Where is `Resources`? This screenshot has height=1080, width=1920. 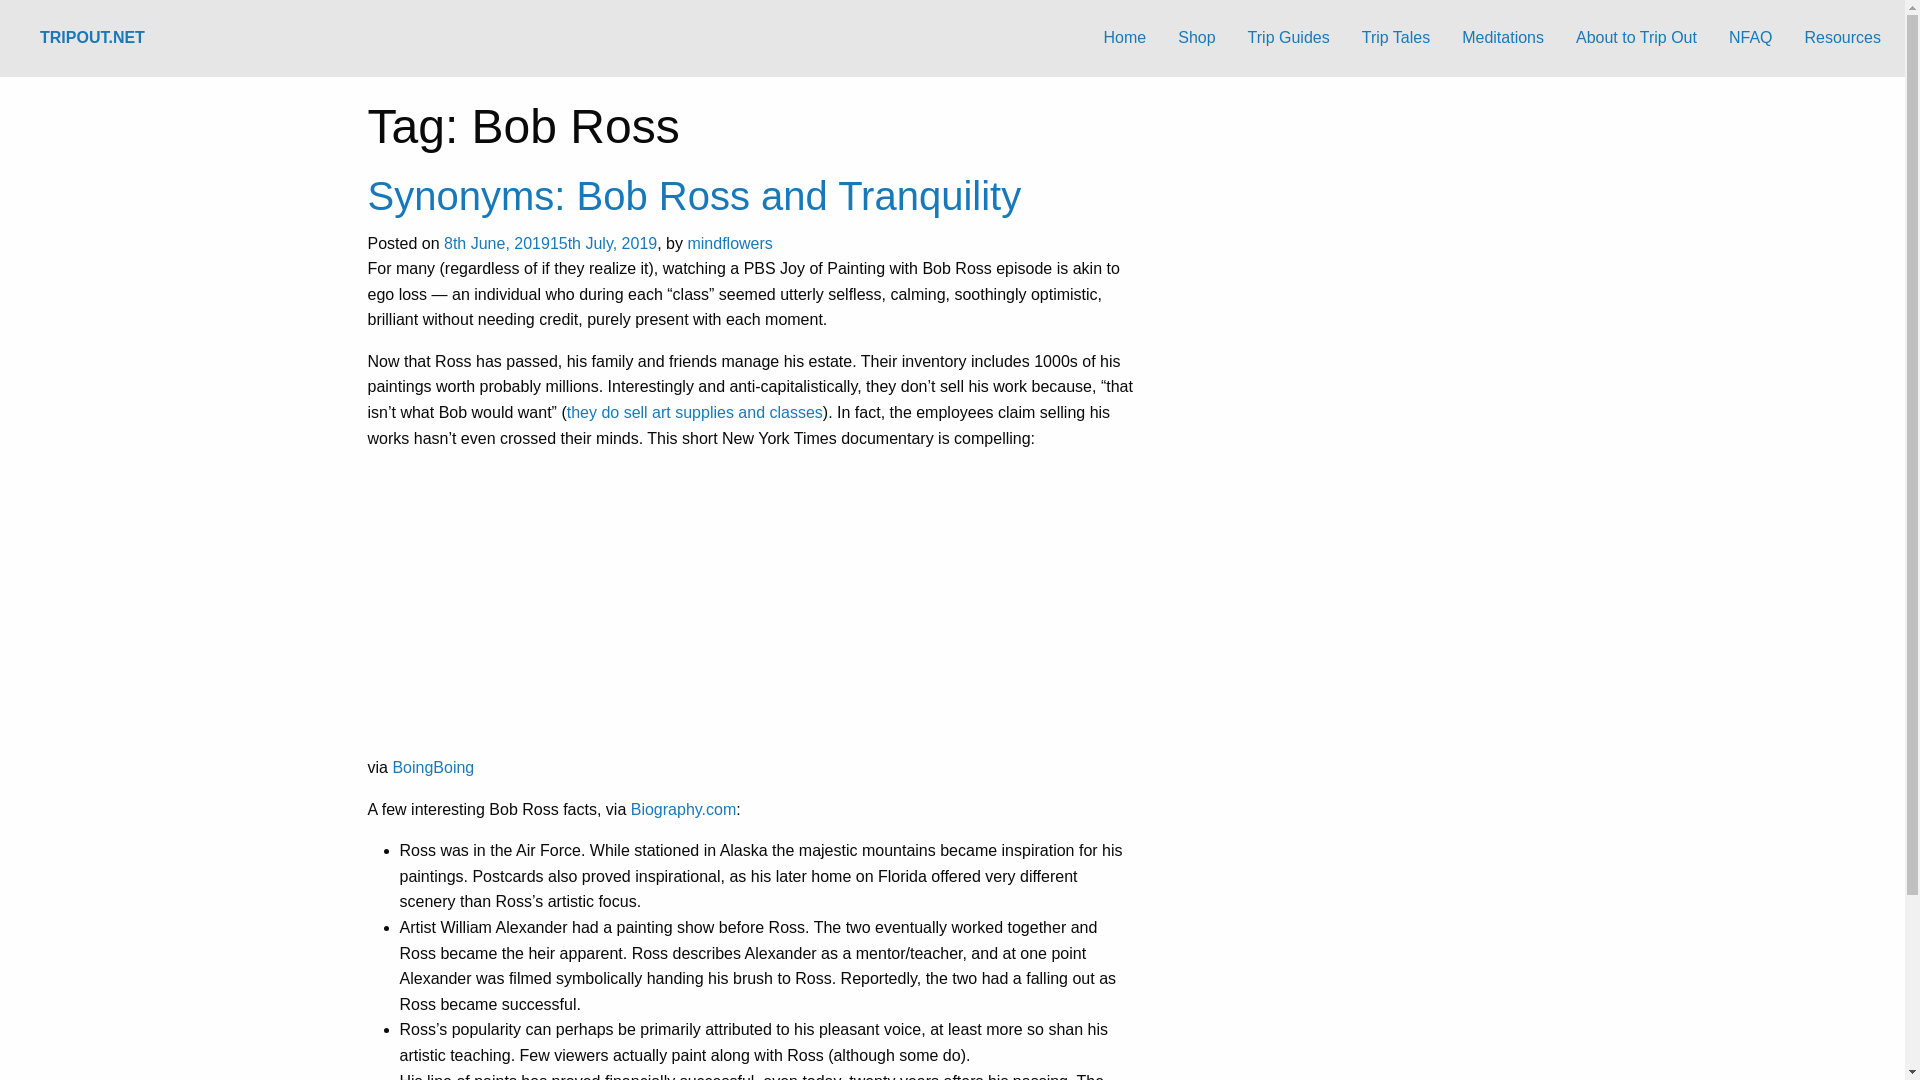 Resources is located at coordinates (1842, 38).